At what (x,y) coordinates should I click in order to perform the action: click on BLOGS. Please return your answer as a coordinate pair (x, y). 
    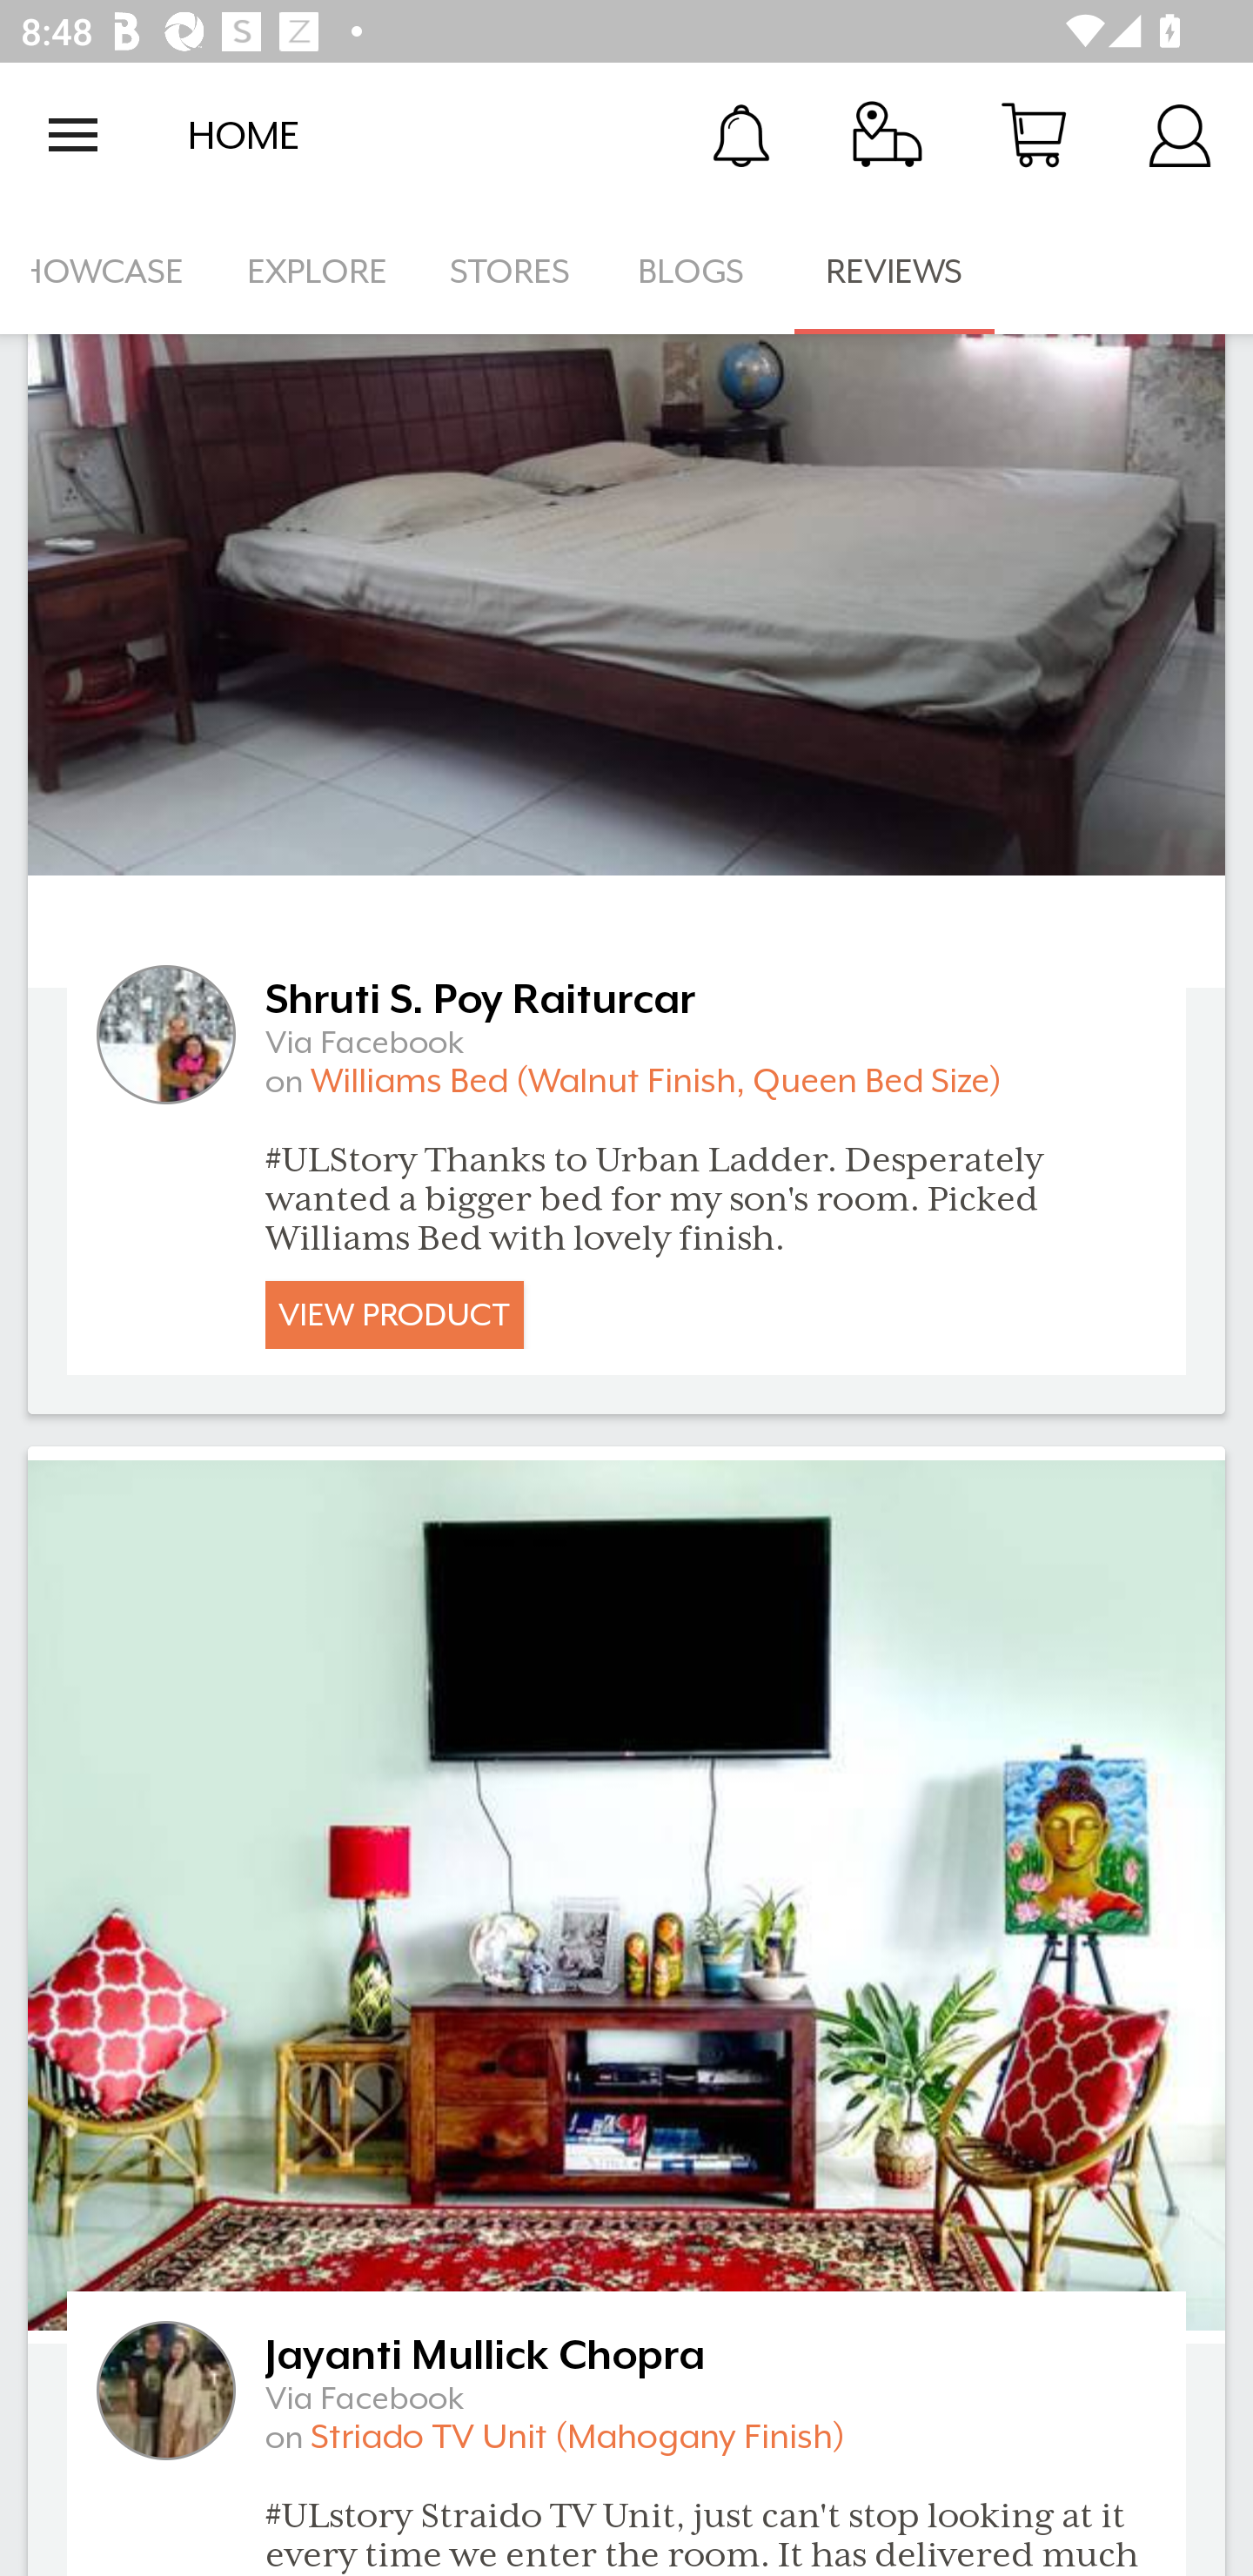
    Looking at the image, I should click on (700, 272).